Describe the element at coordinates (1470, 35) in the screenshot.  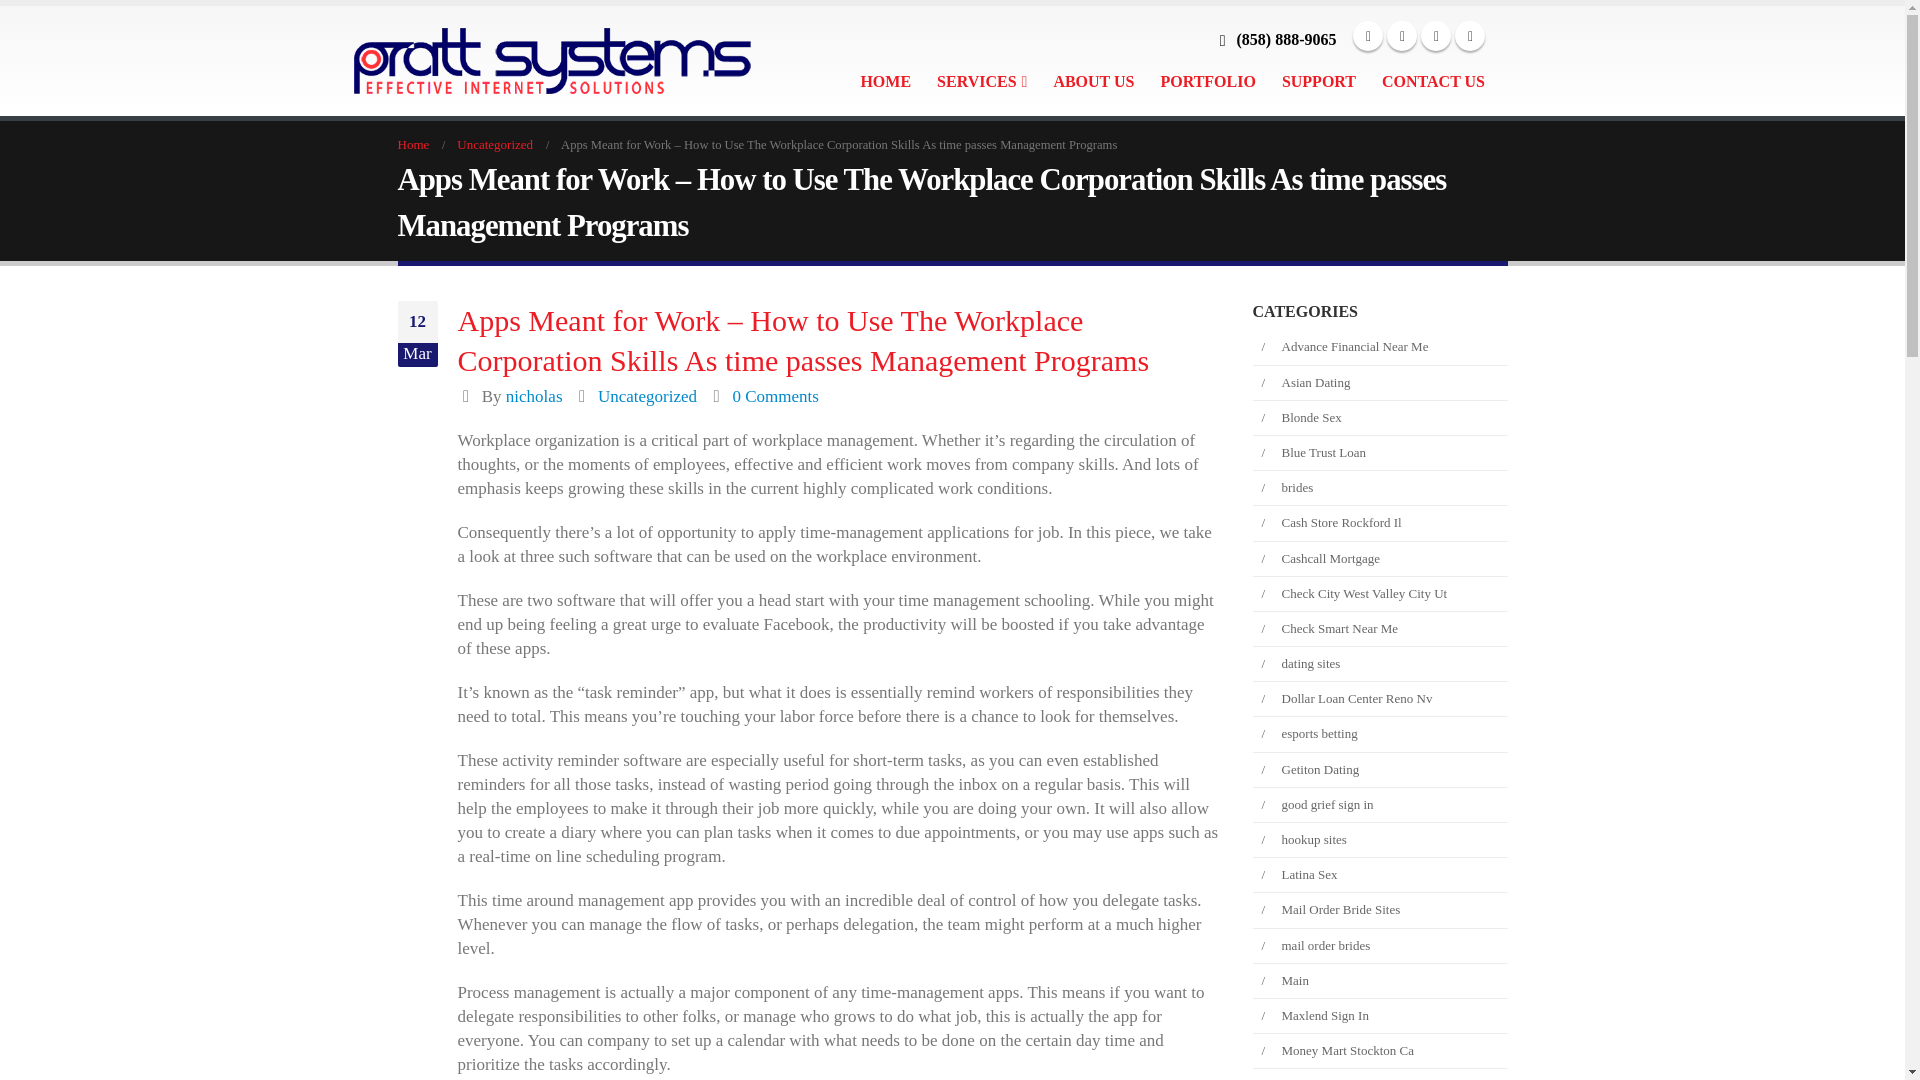
I see `Skype` at that location.